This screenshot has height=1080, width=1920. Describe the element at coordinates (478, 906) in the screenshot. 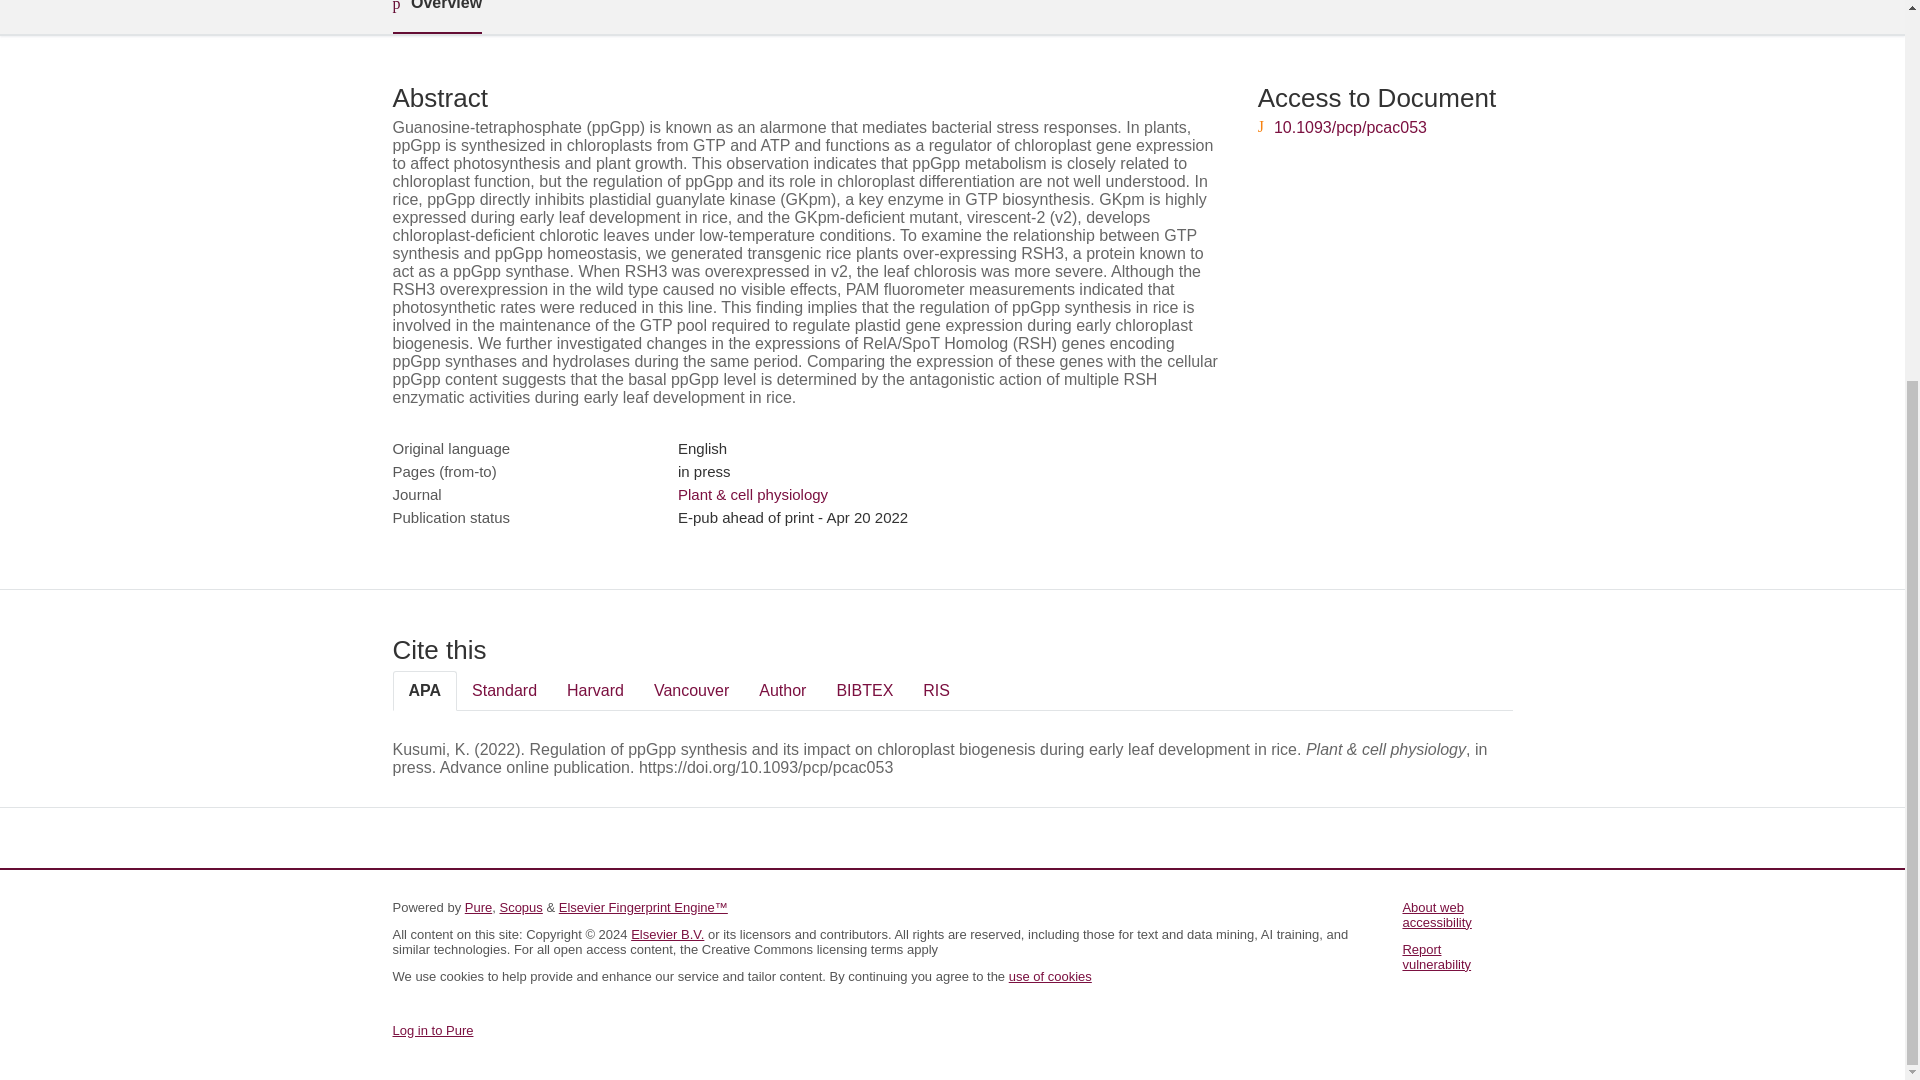

I see `Pure` at that location.